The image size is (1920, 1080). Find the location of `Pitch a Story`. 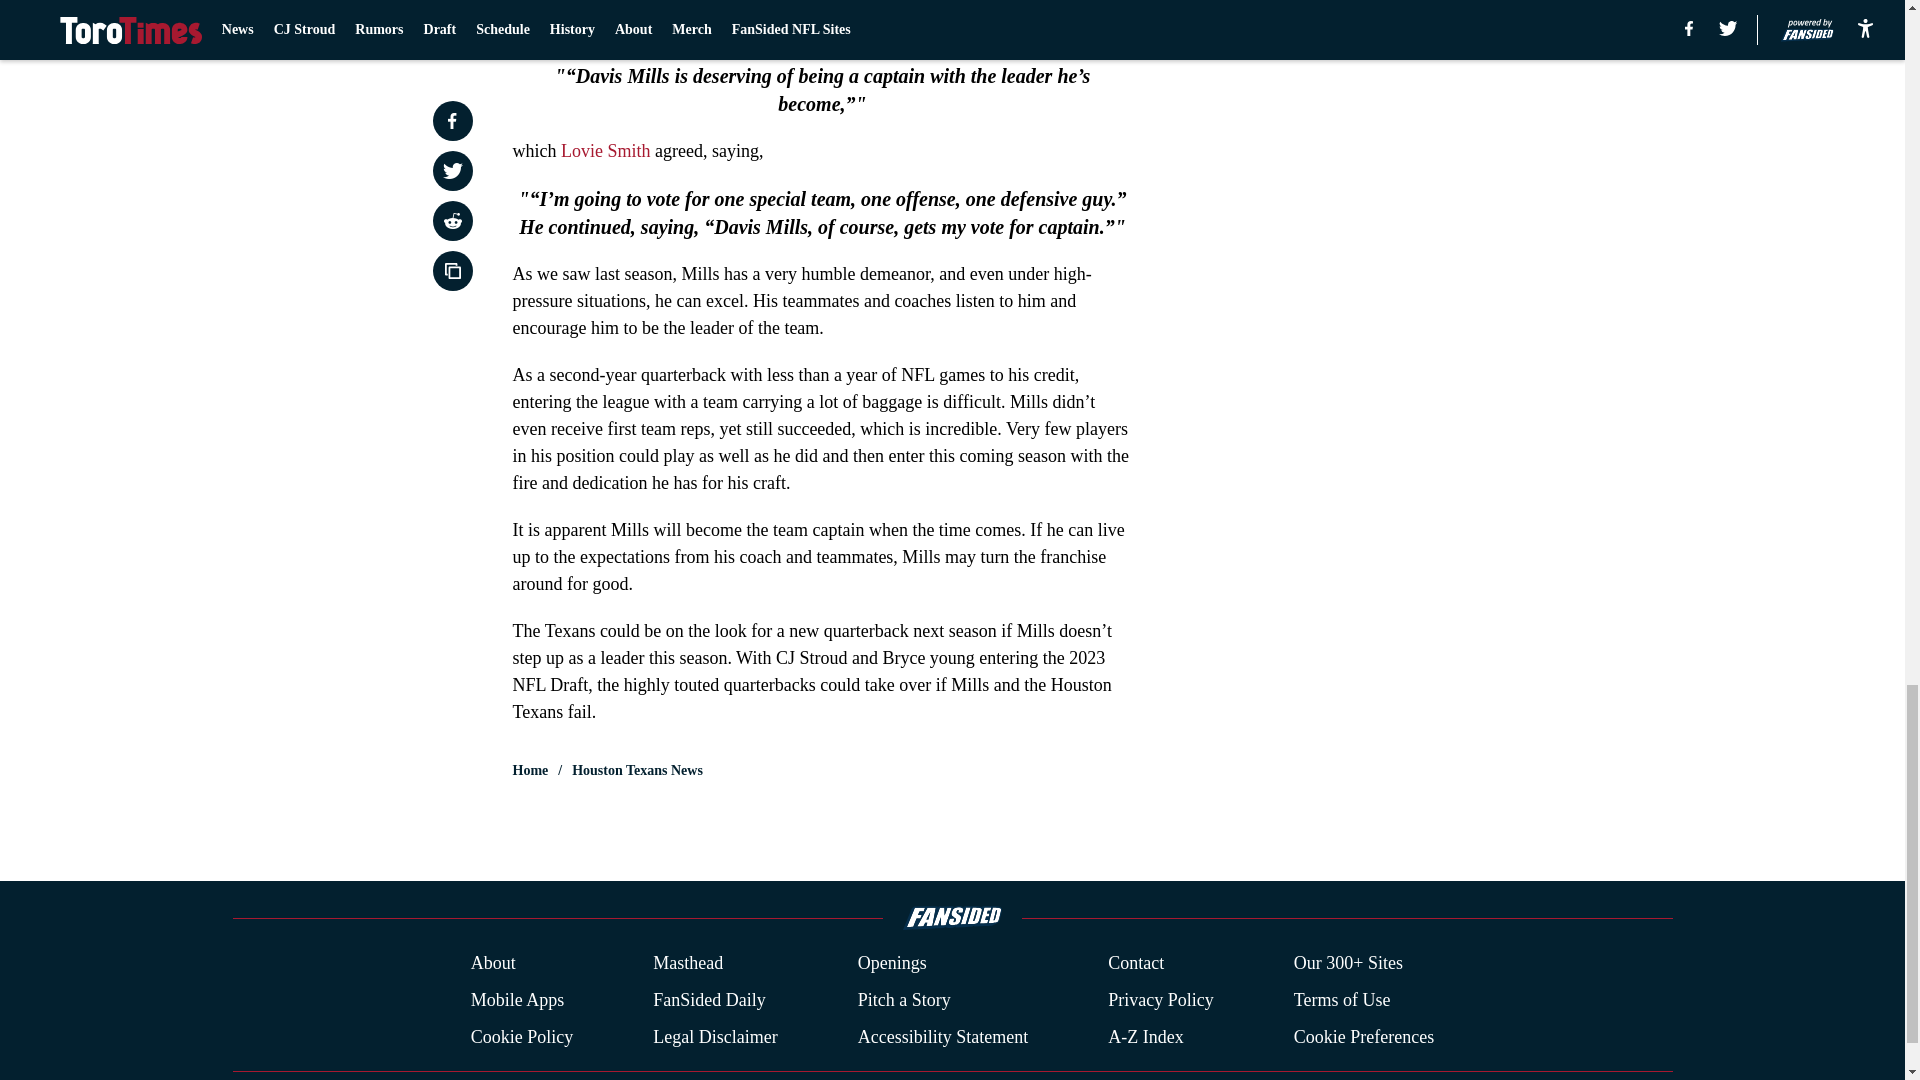

Pitch a Story is located at coordinates (904, 1000).